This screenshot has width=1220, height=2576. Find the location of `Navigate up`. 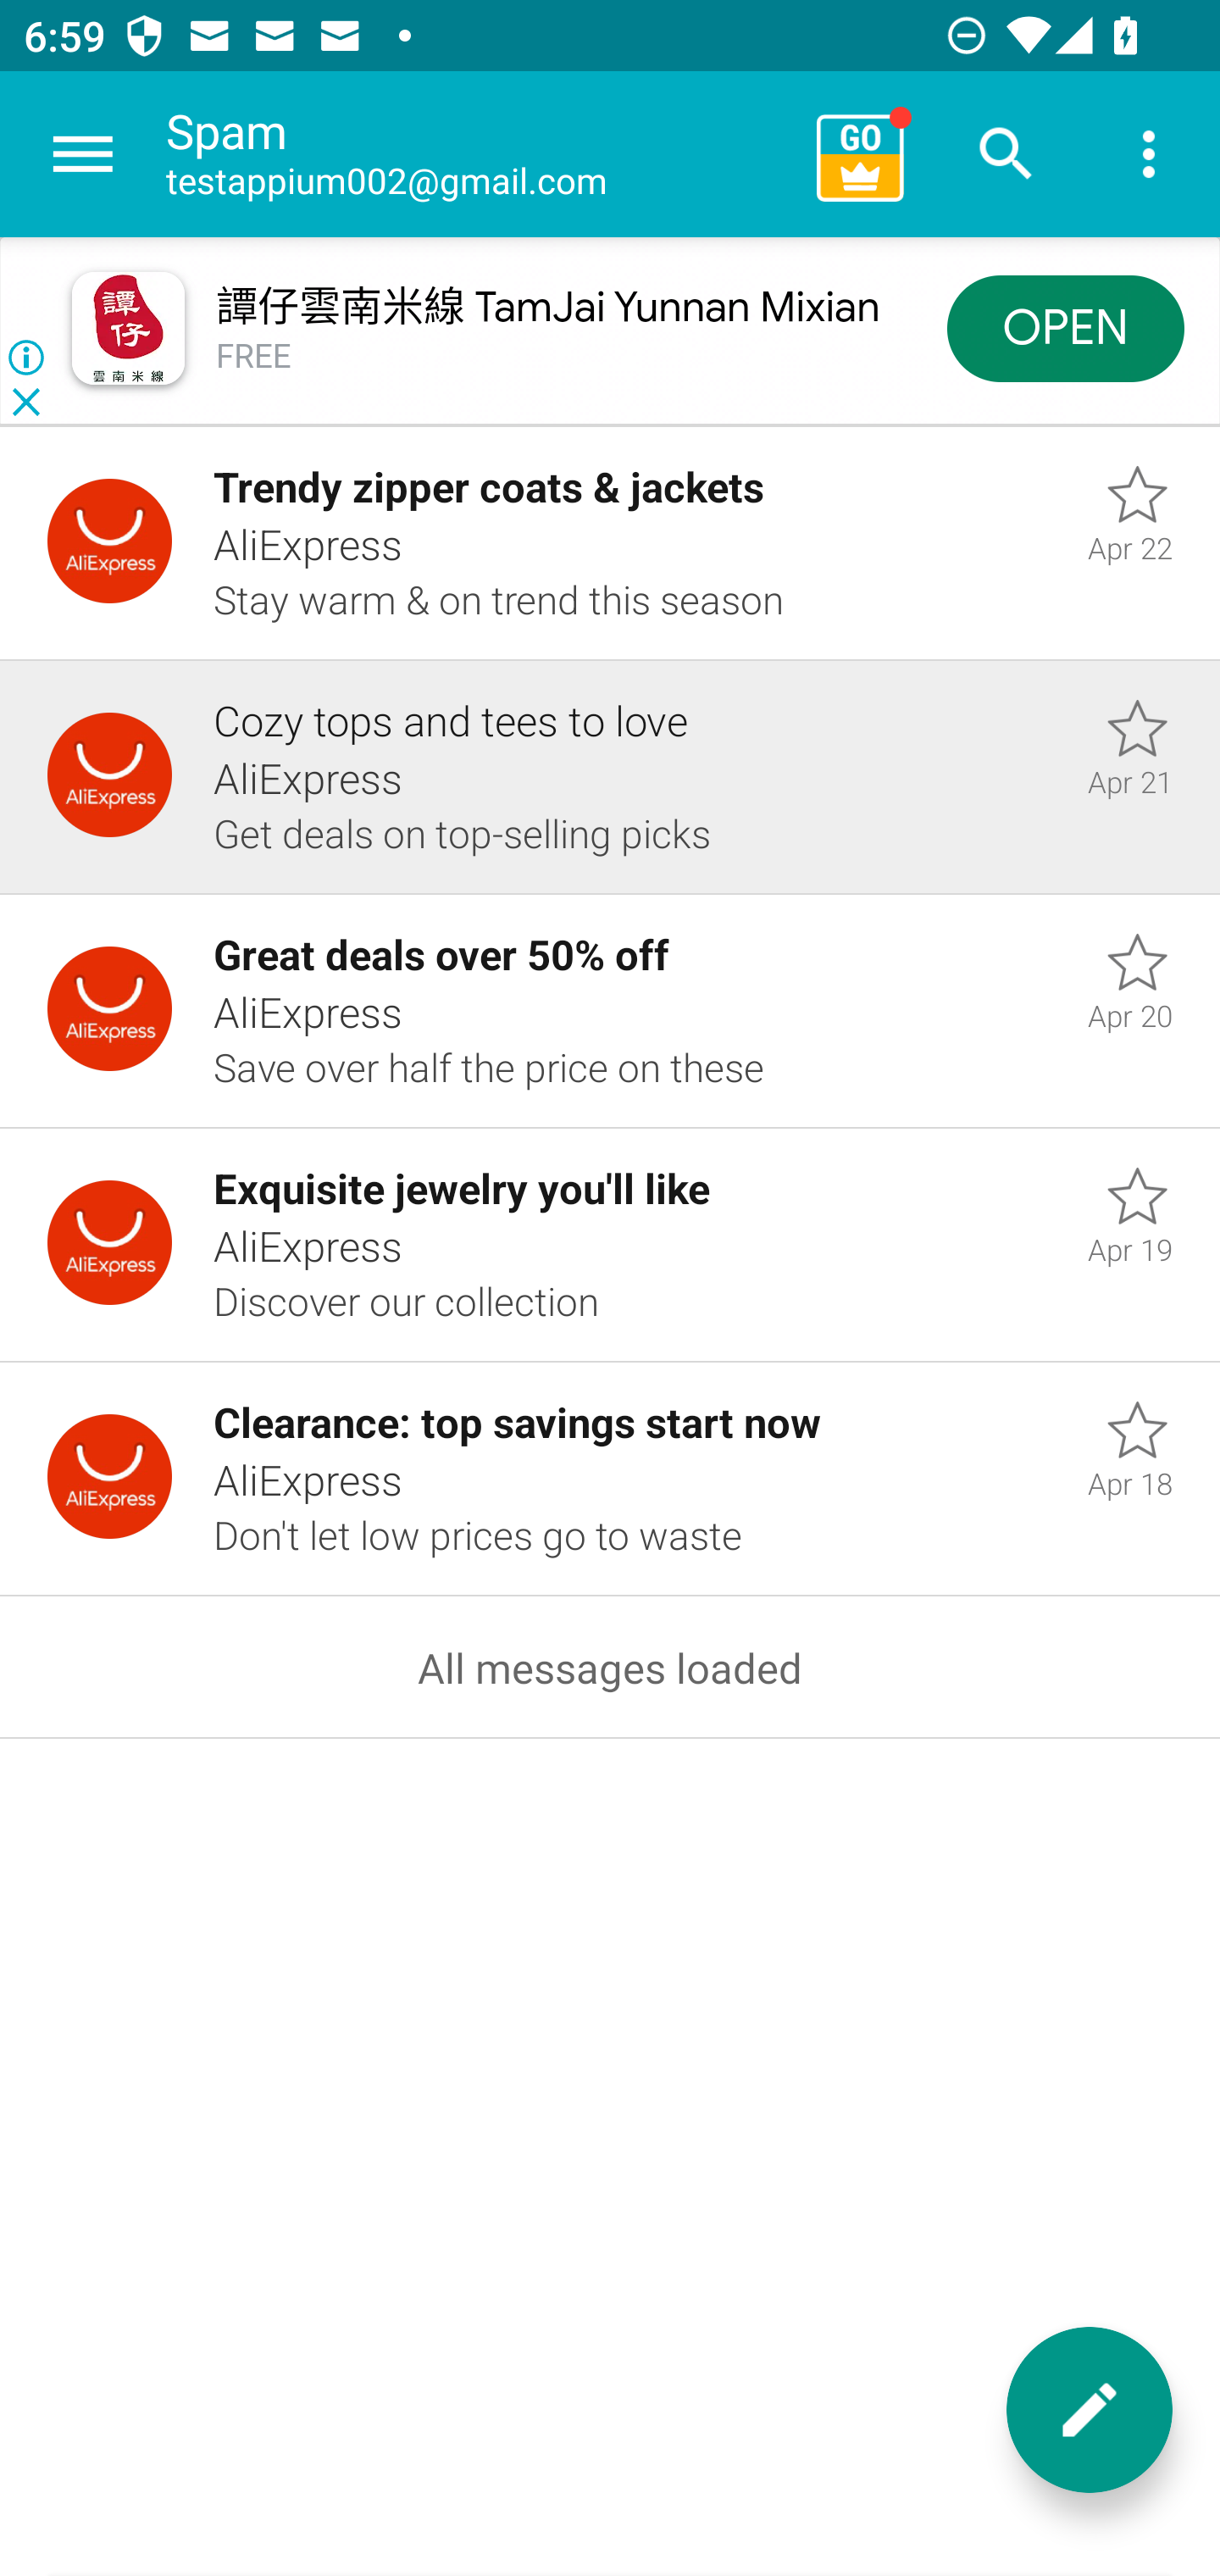

Navigate up is located at coordinates (83, 154).